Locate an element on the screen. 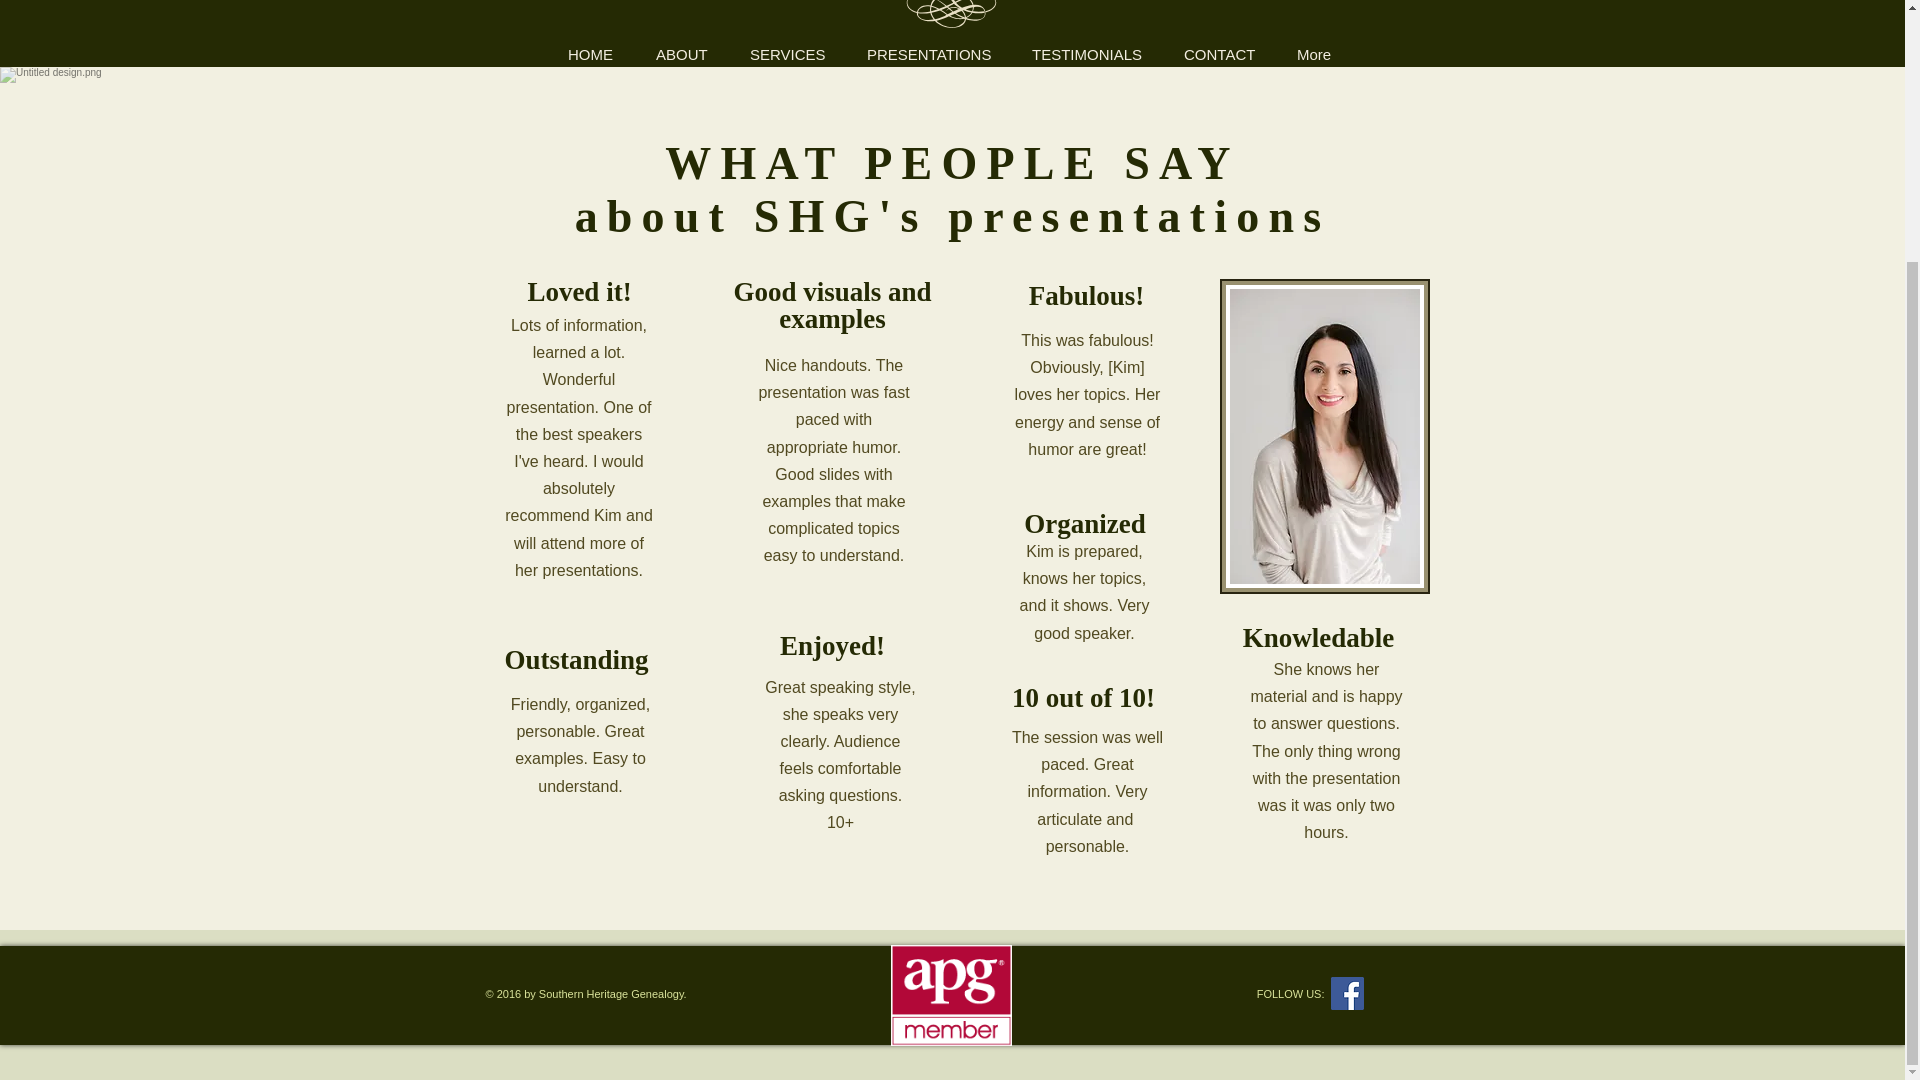 The height and width of the screenshot is (1080, 1920). SERVICES is located at coordinates (788, 54).